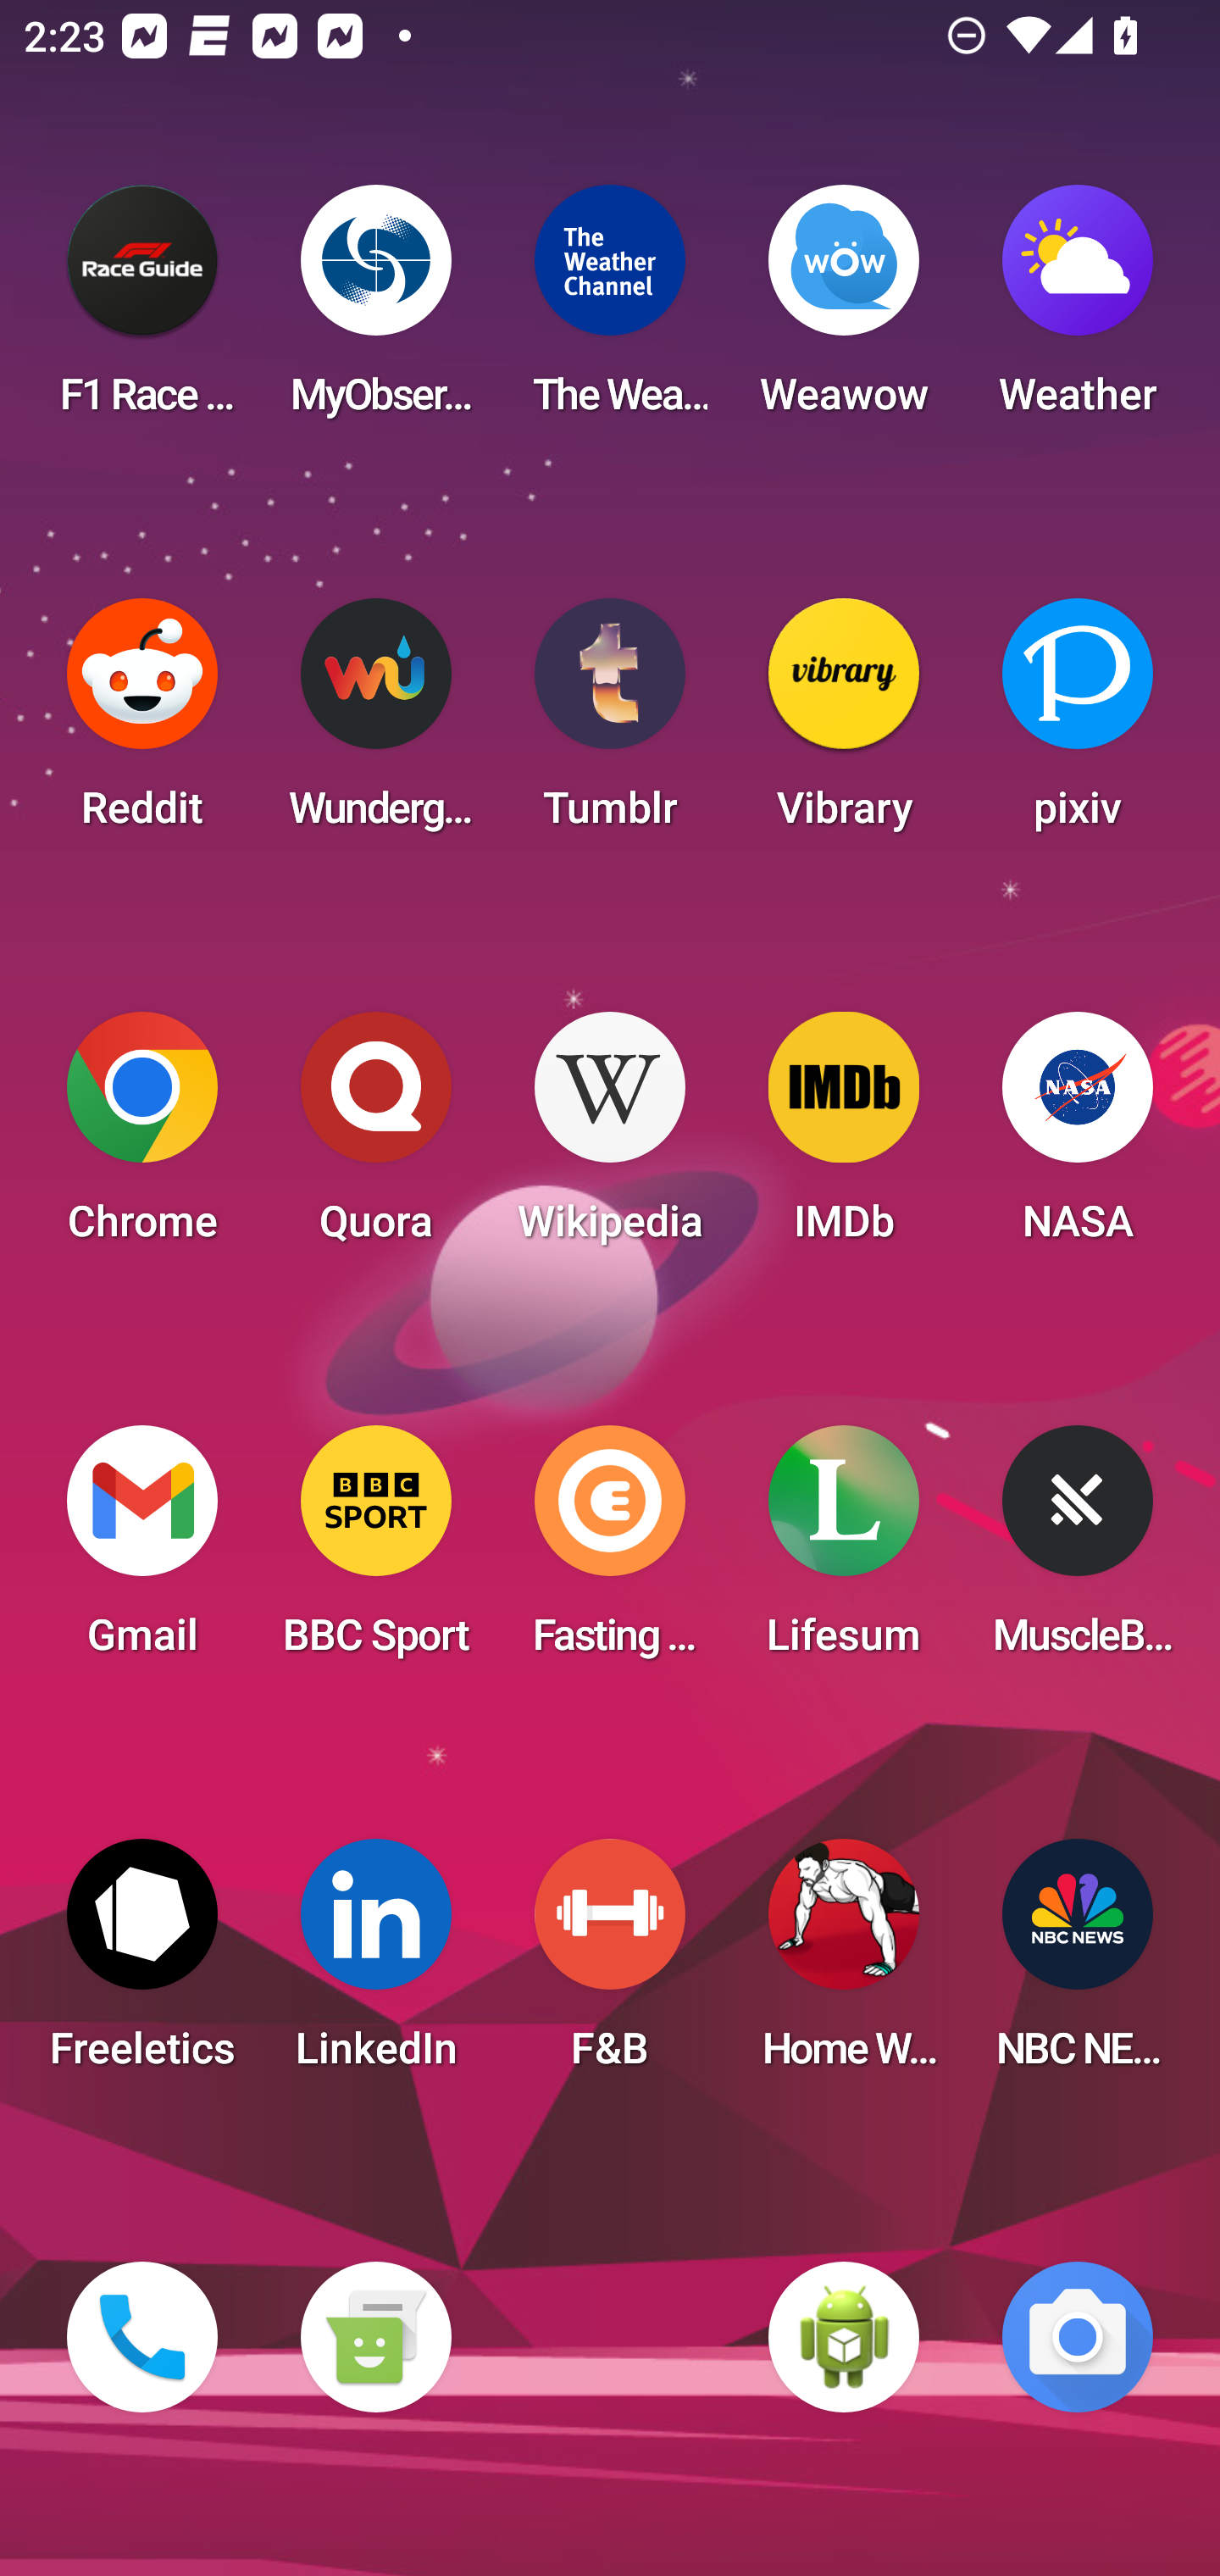 This screenshot has width=1220, height=2576. Describe the element at coordinates (142, 1964) in the screenshot. I see `Freeletics` at that location.